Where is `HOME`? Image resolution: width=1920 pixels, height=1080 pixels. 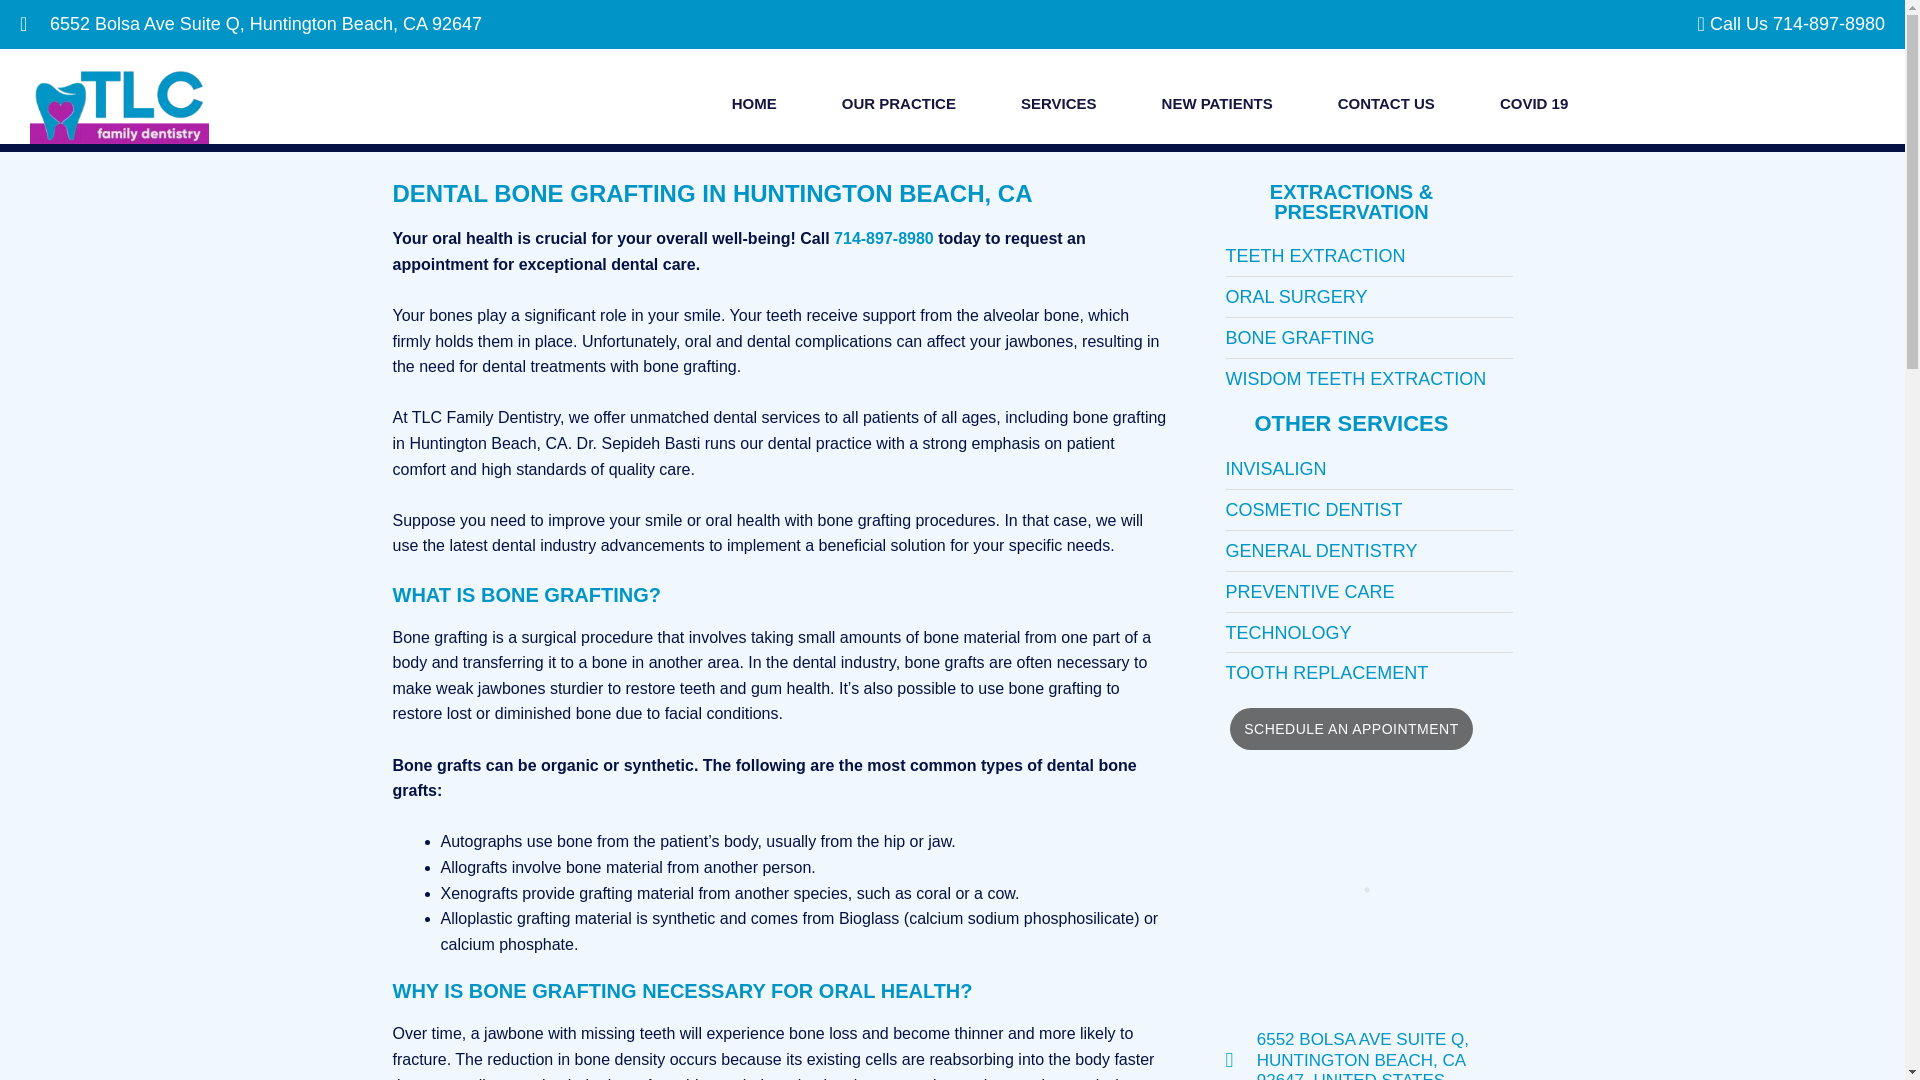
HOME is located at coordinates (754, 104).